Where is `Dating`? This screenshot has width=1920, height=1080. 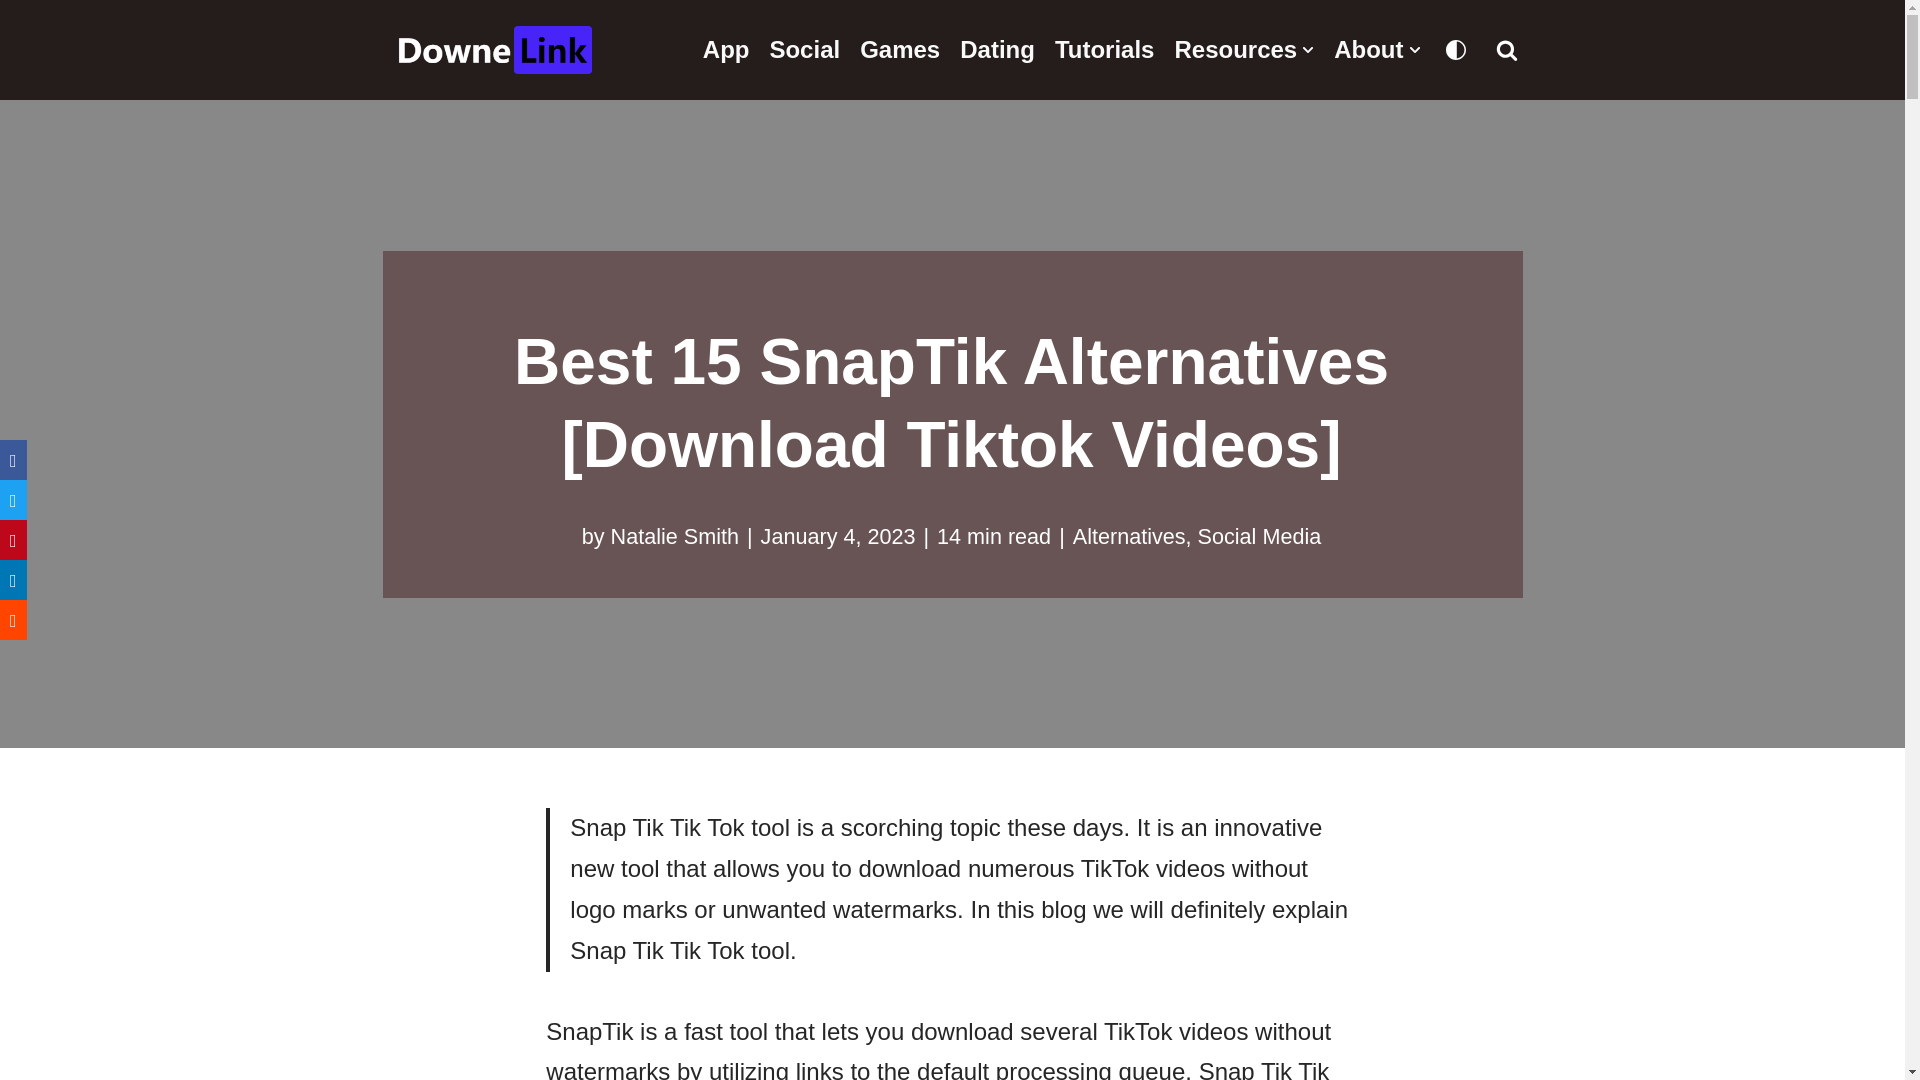
Dating is located at coordinates (997, 50).